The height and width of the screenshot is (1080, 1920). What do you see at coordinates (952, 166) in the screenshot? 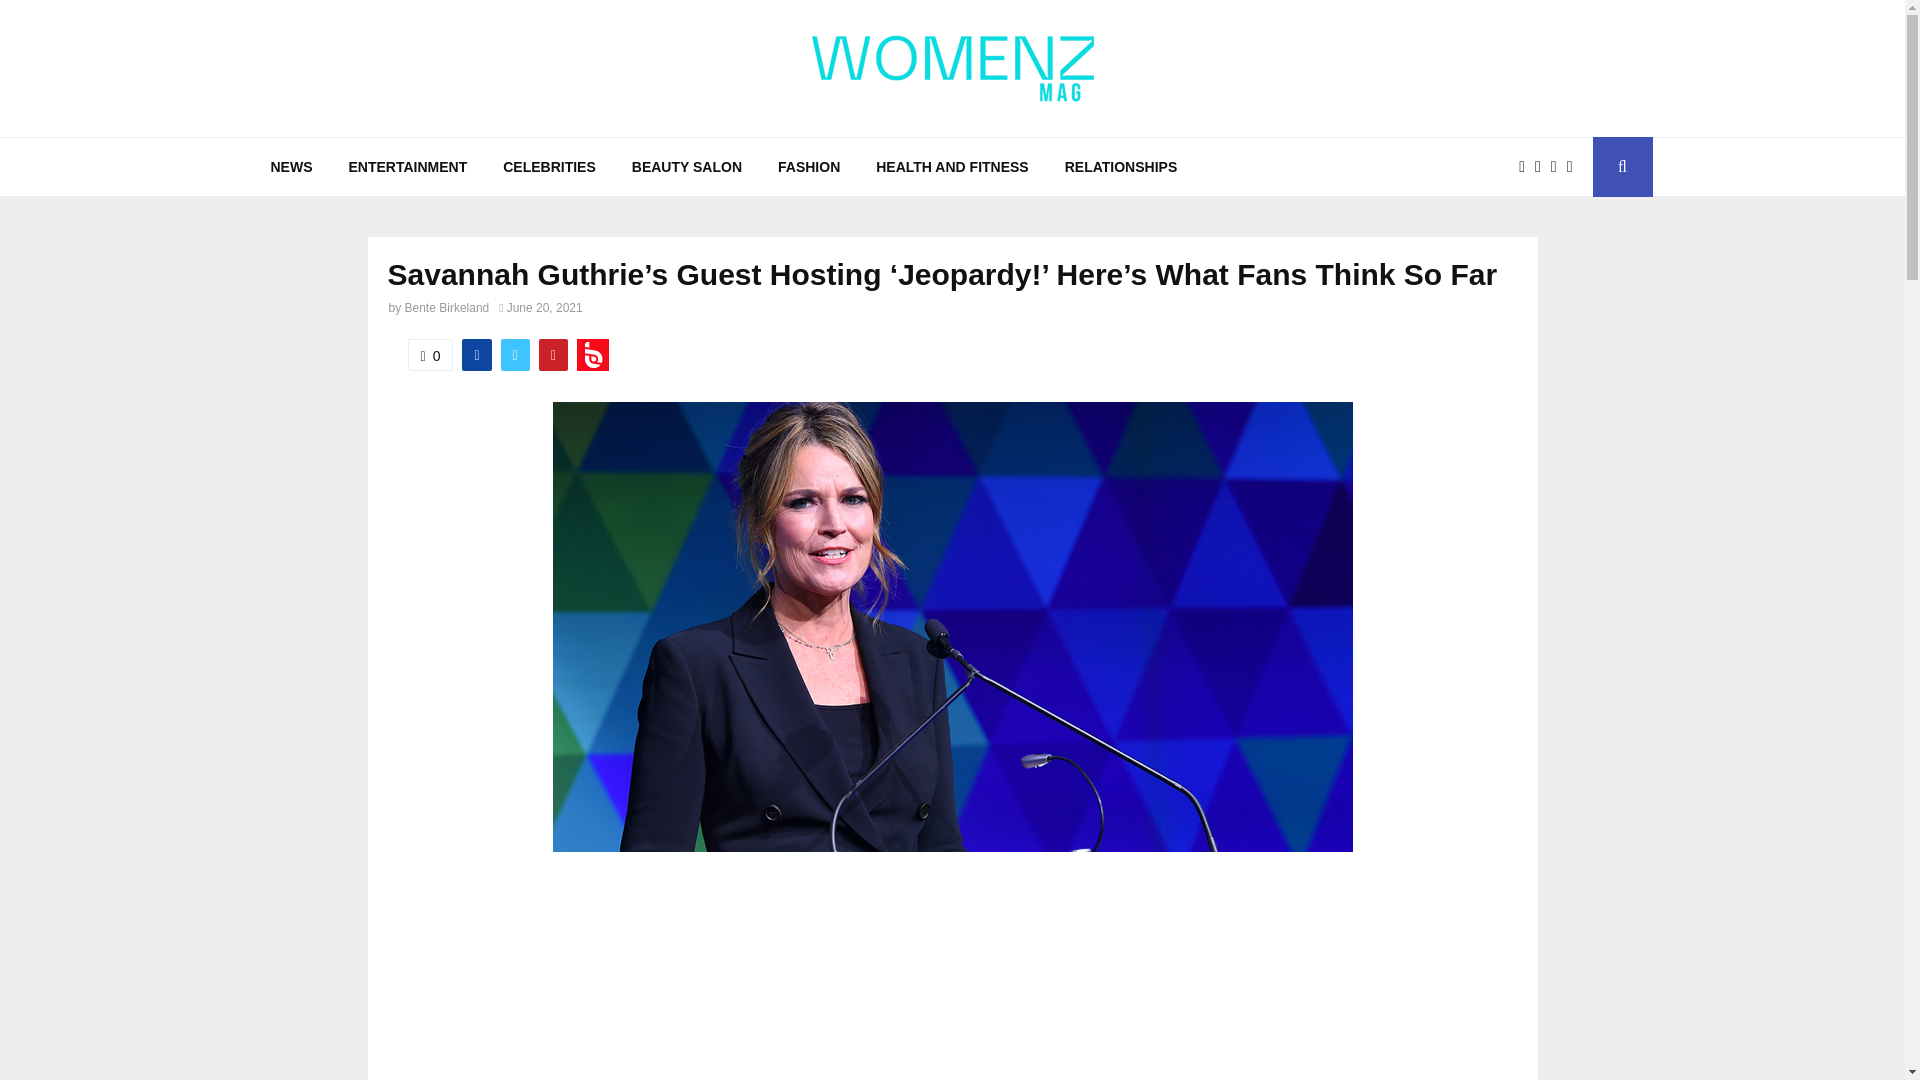
I see `HEALTH AND FITNESS` at bounding box center [952, 166].